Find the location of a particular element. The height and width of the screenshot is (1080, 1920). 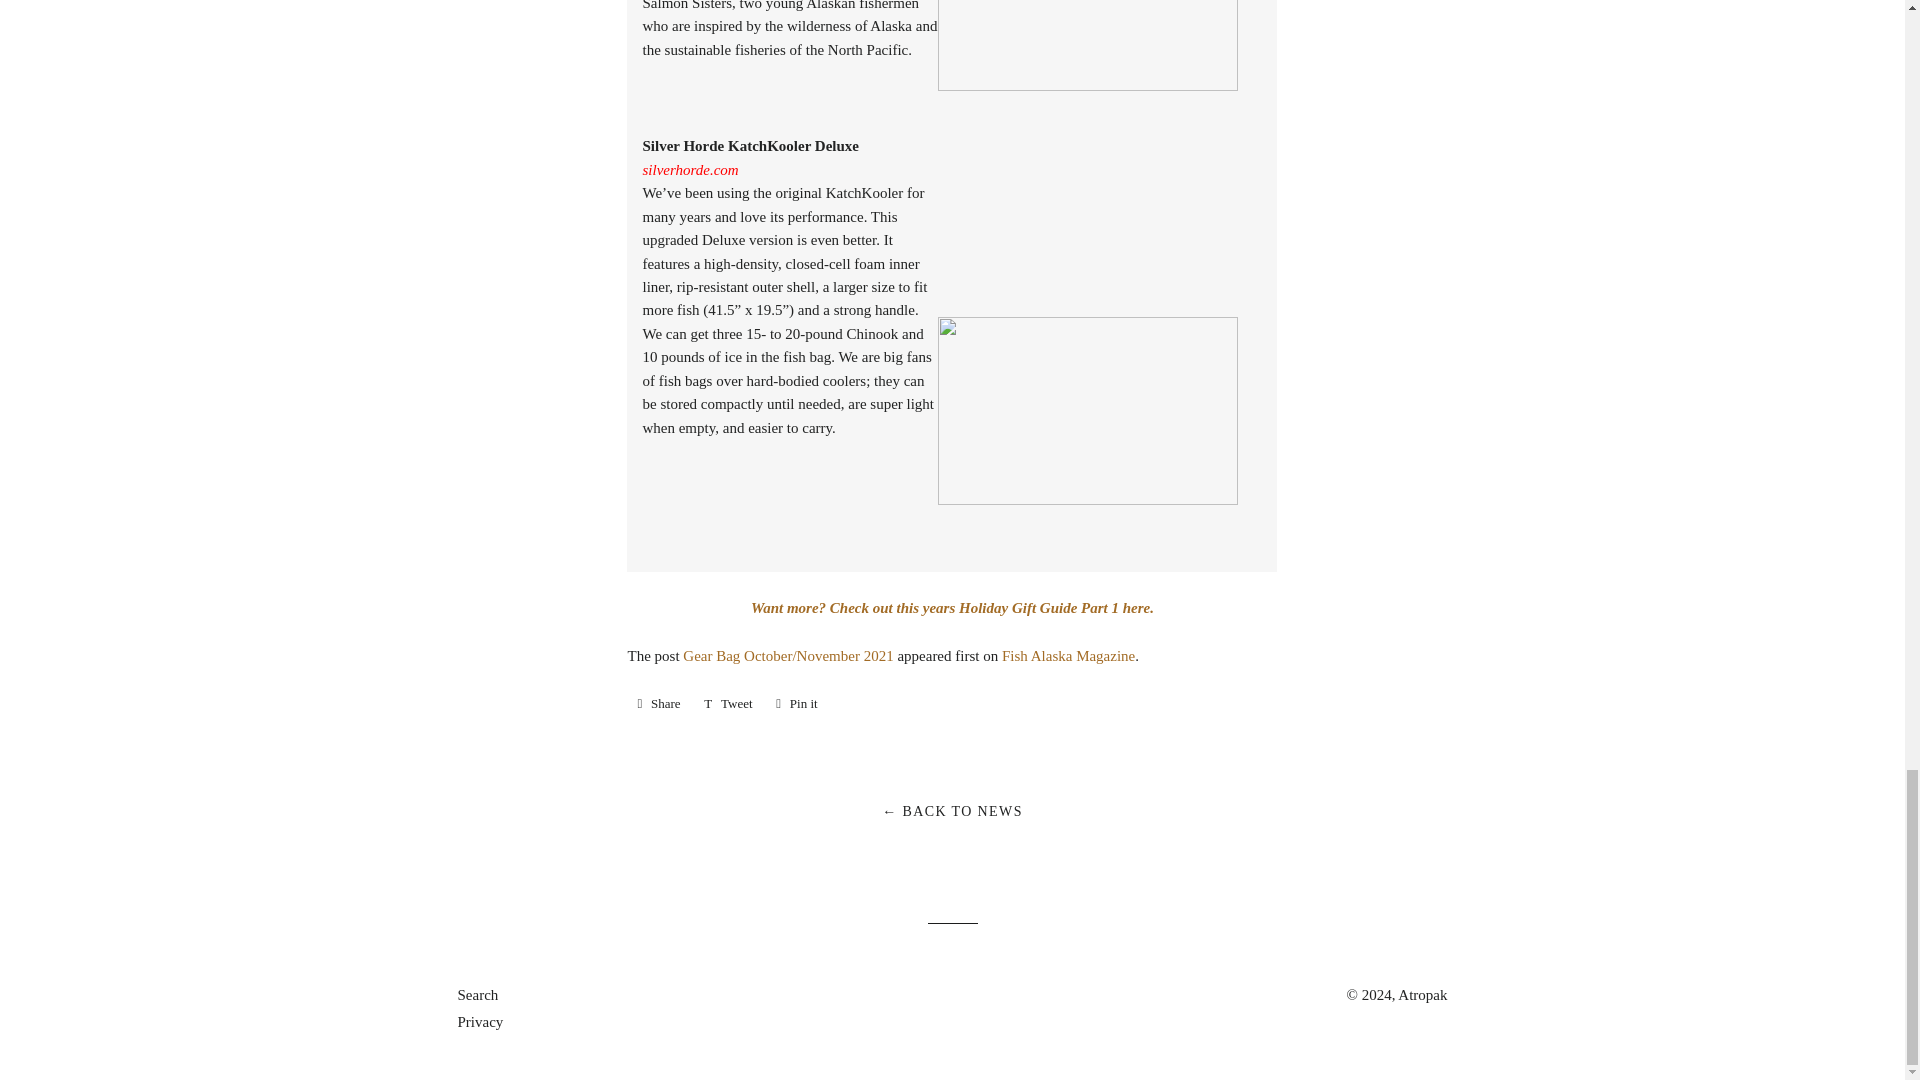

Tweet on Twitter is located at coordinates (728, 704).